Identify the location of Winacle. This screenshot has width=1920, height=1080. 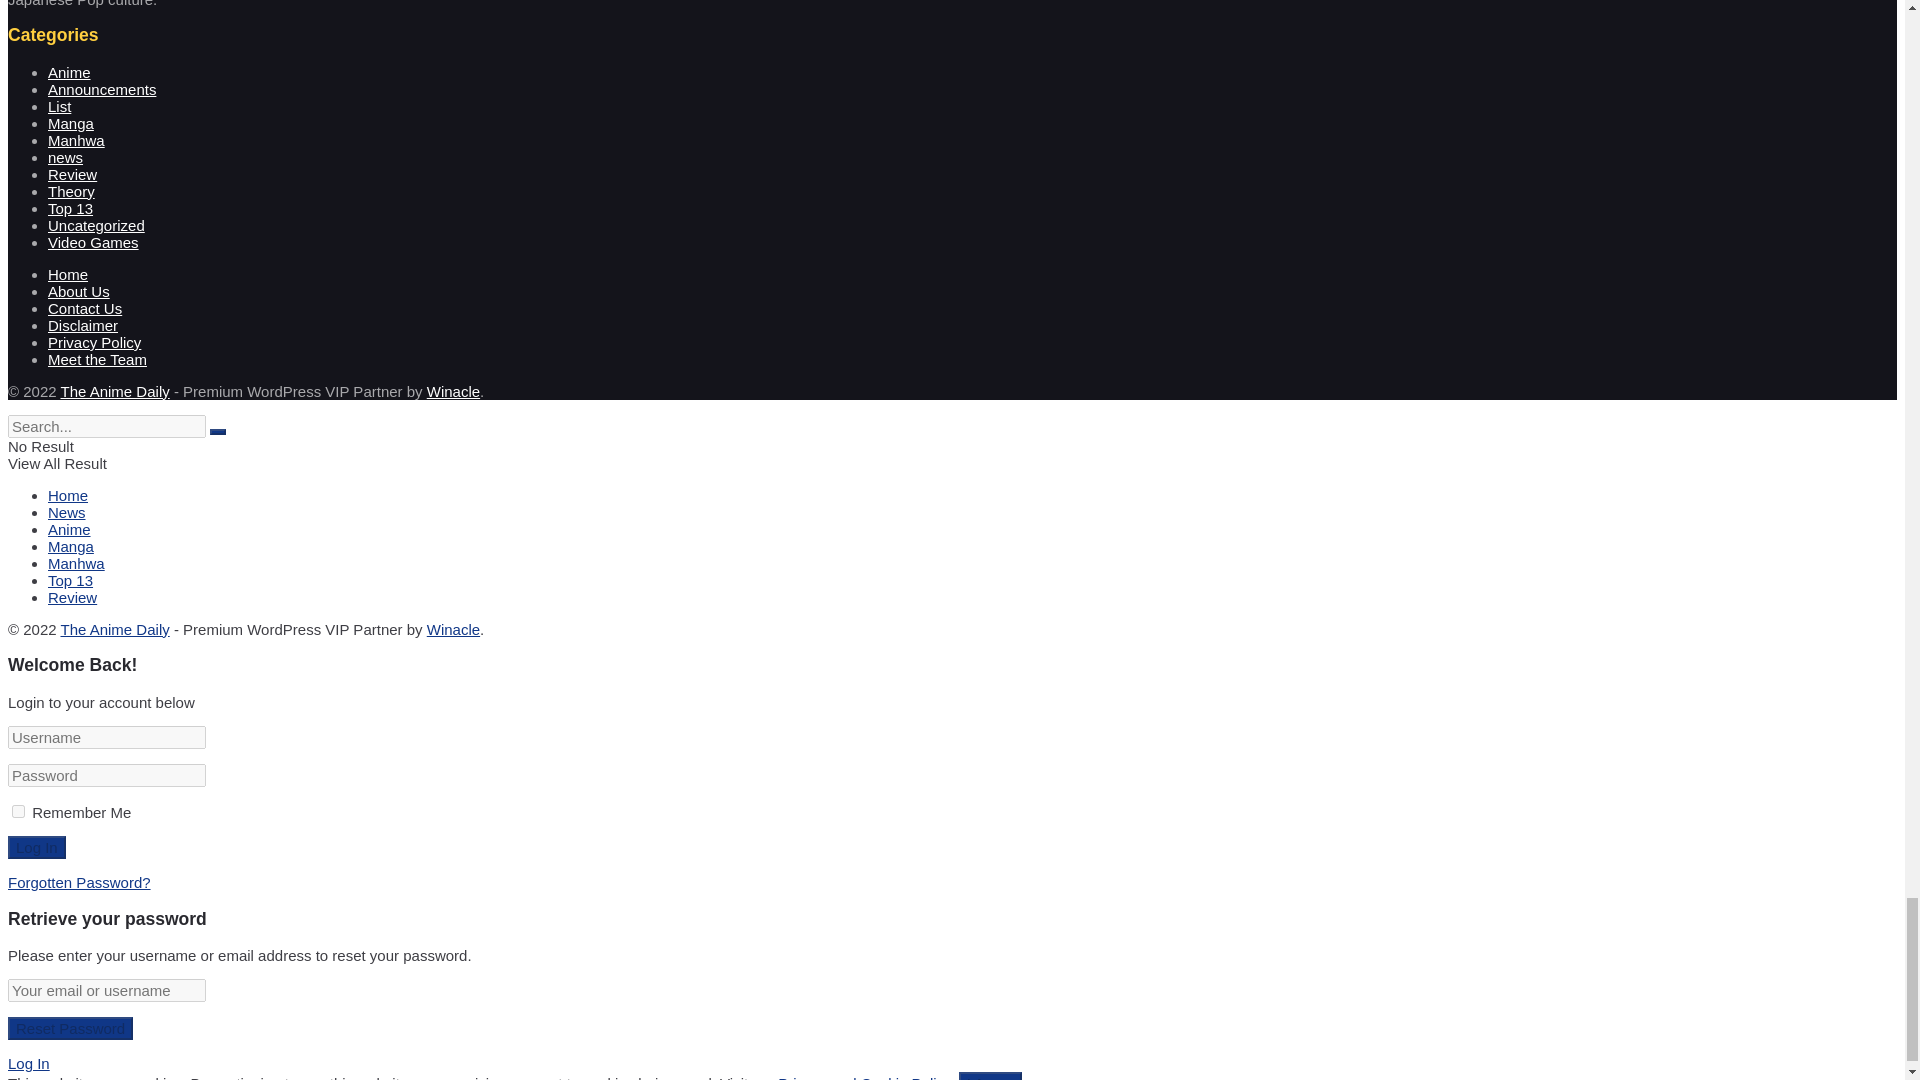
(453, 391).